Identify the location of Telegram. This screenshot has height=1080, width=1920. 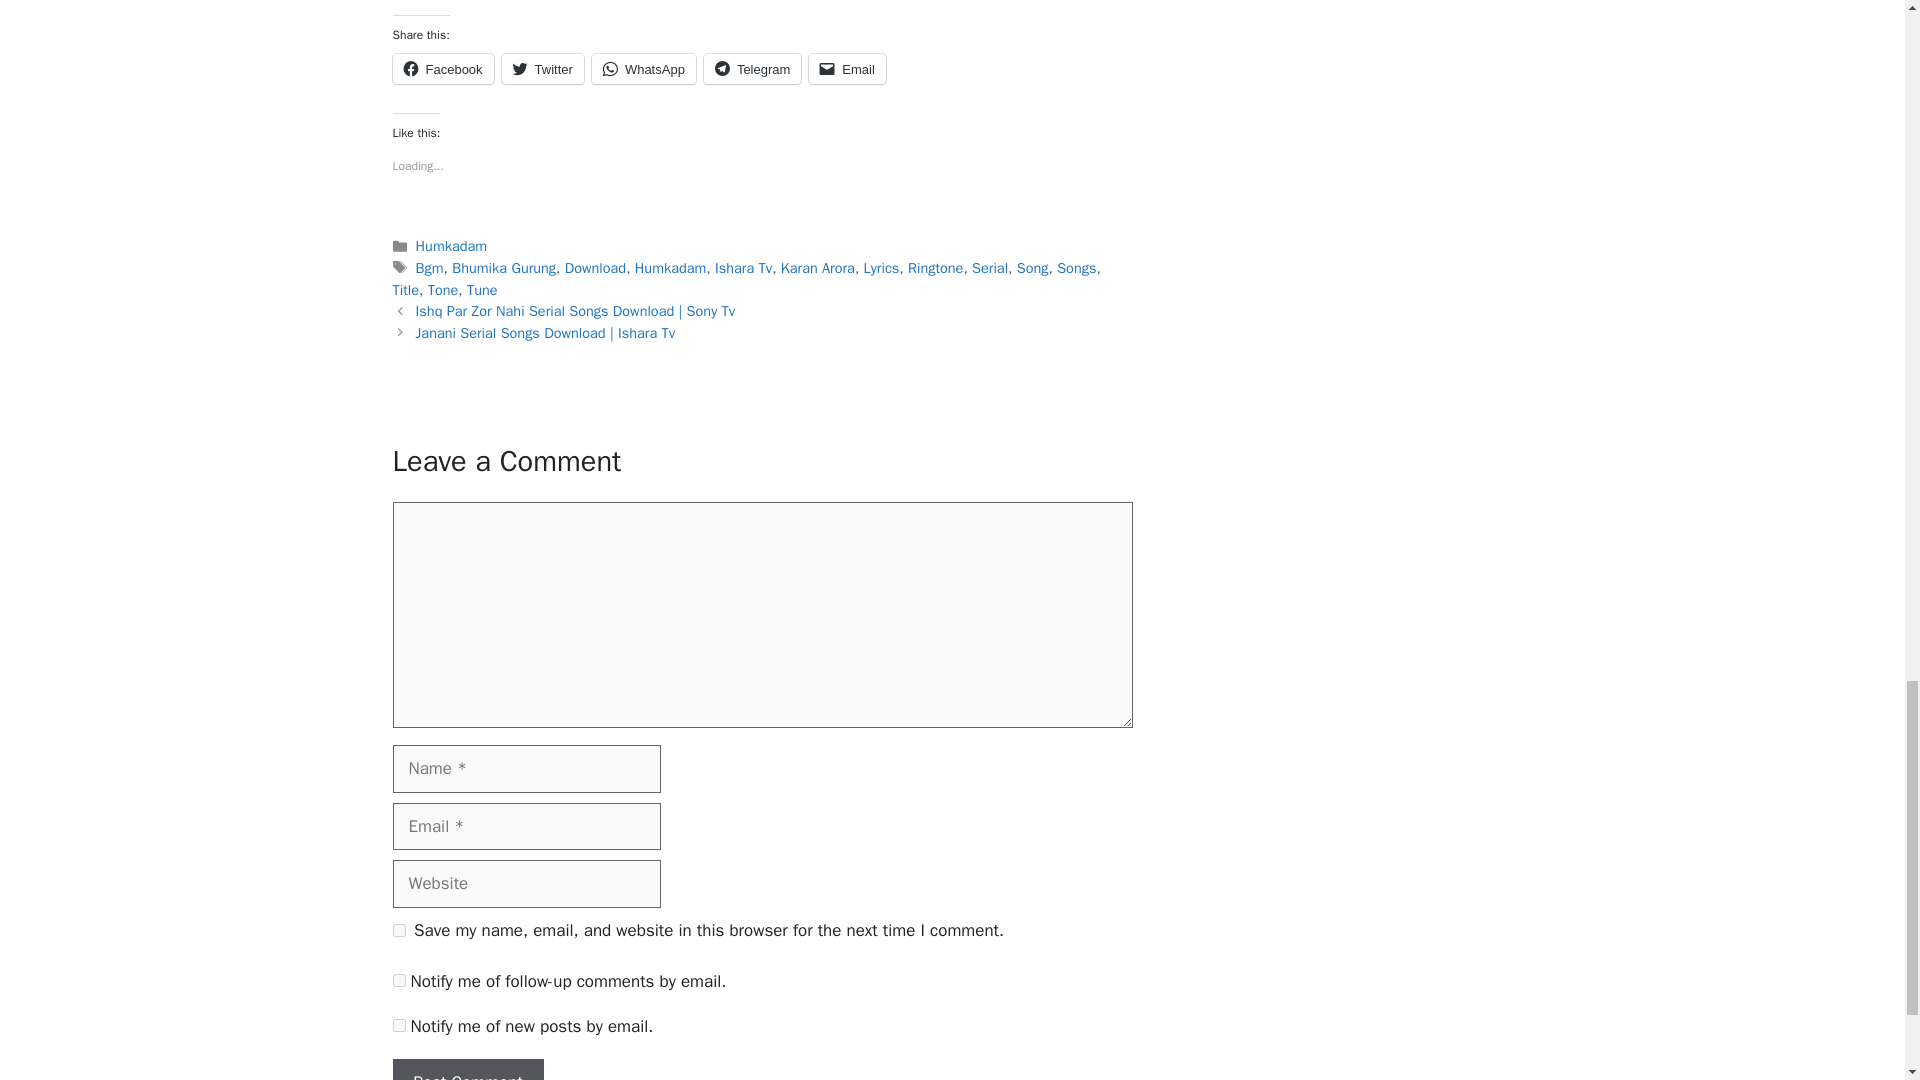
(752, 69).